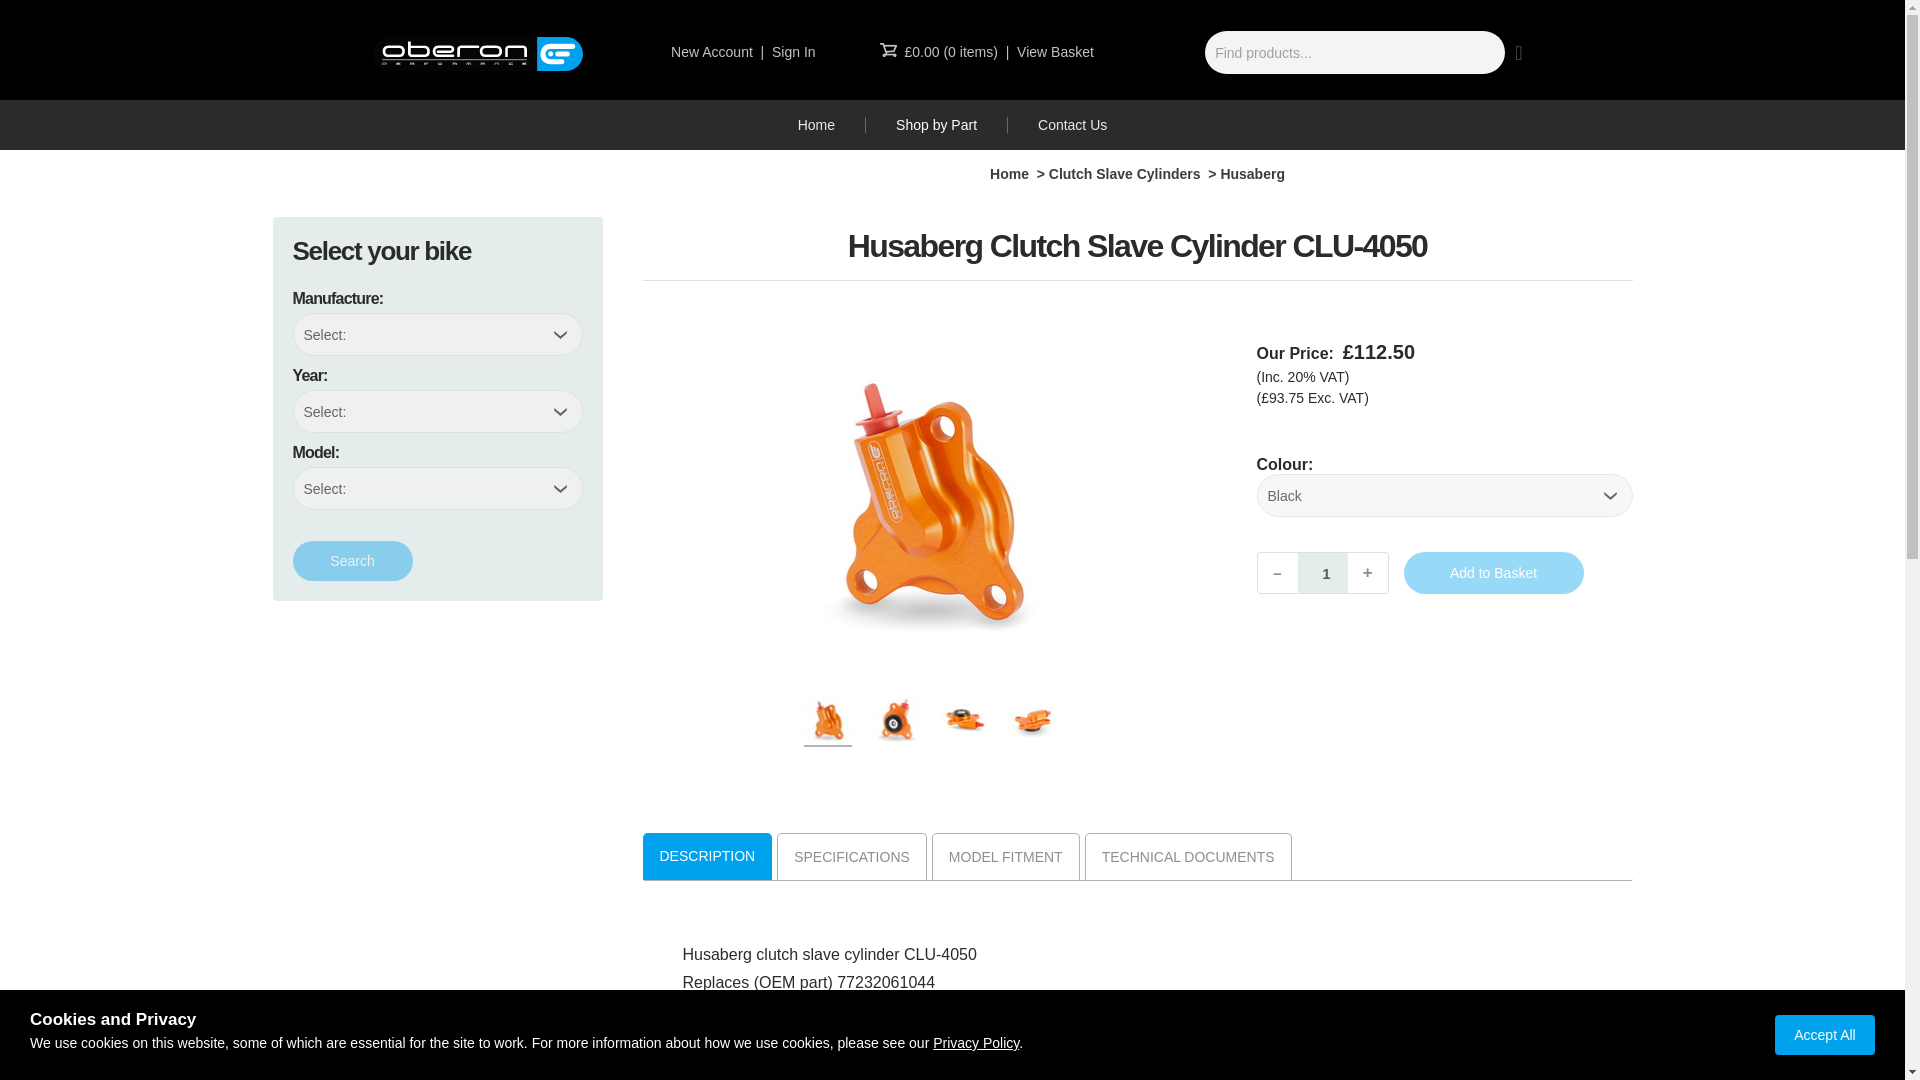  I want to click on New Account, so click(711, 52).